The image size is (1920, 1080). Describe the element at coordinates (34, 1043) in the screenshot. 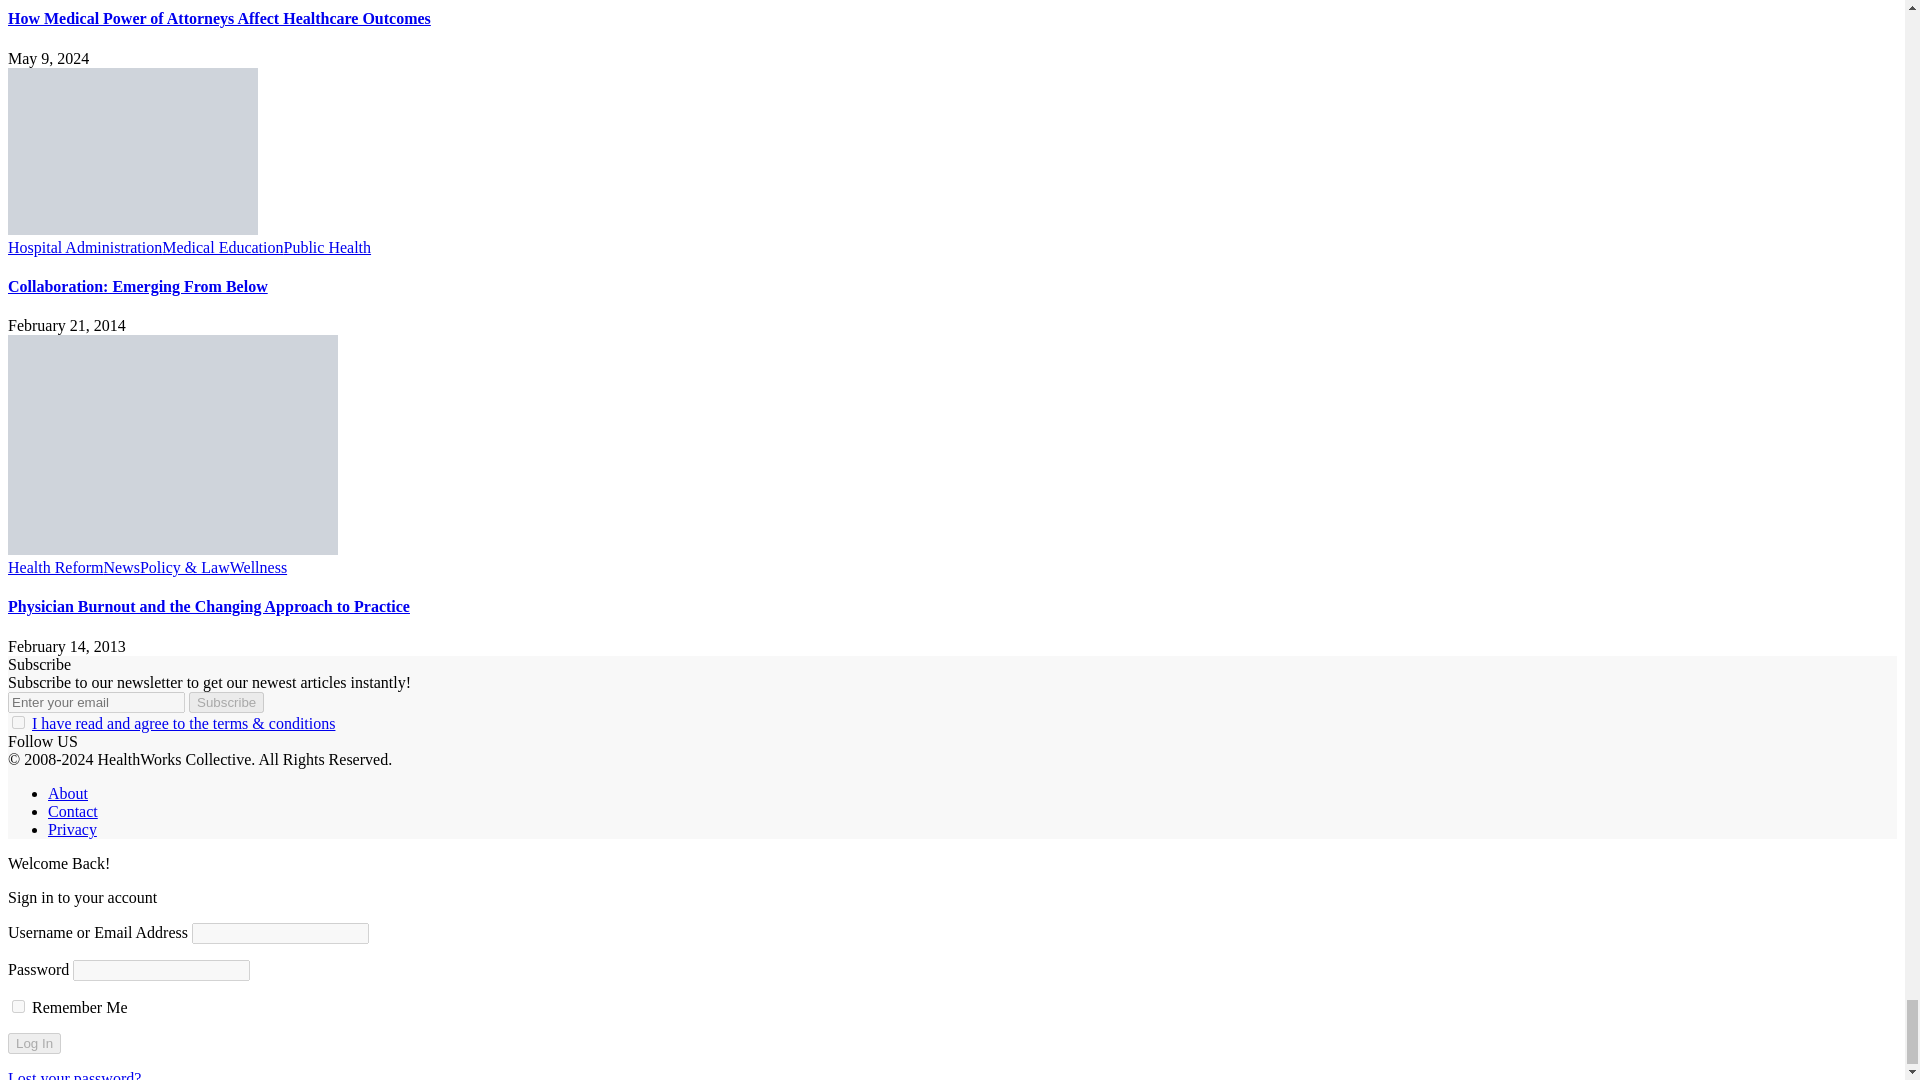

I see `Log In` at that location.